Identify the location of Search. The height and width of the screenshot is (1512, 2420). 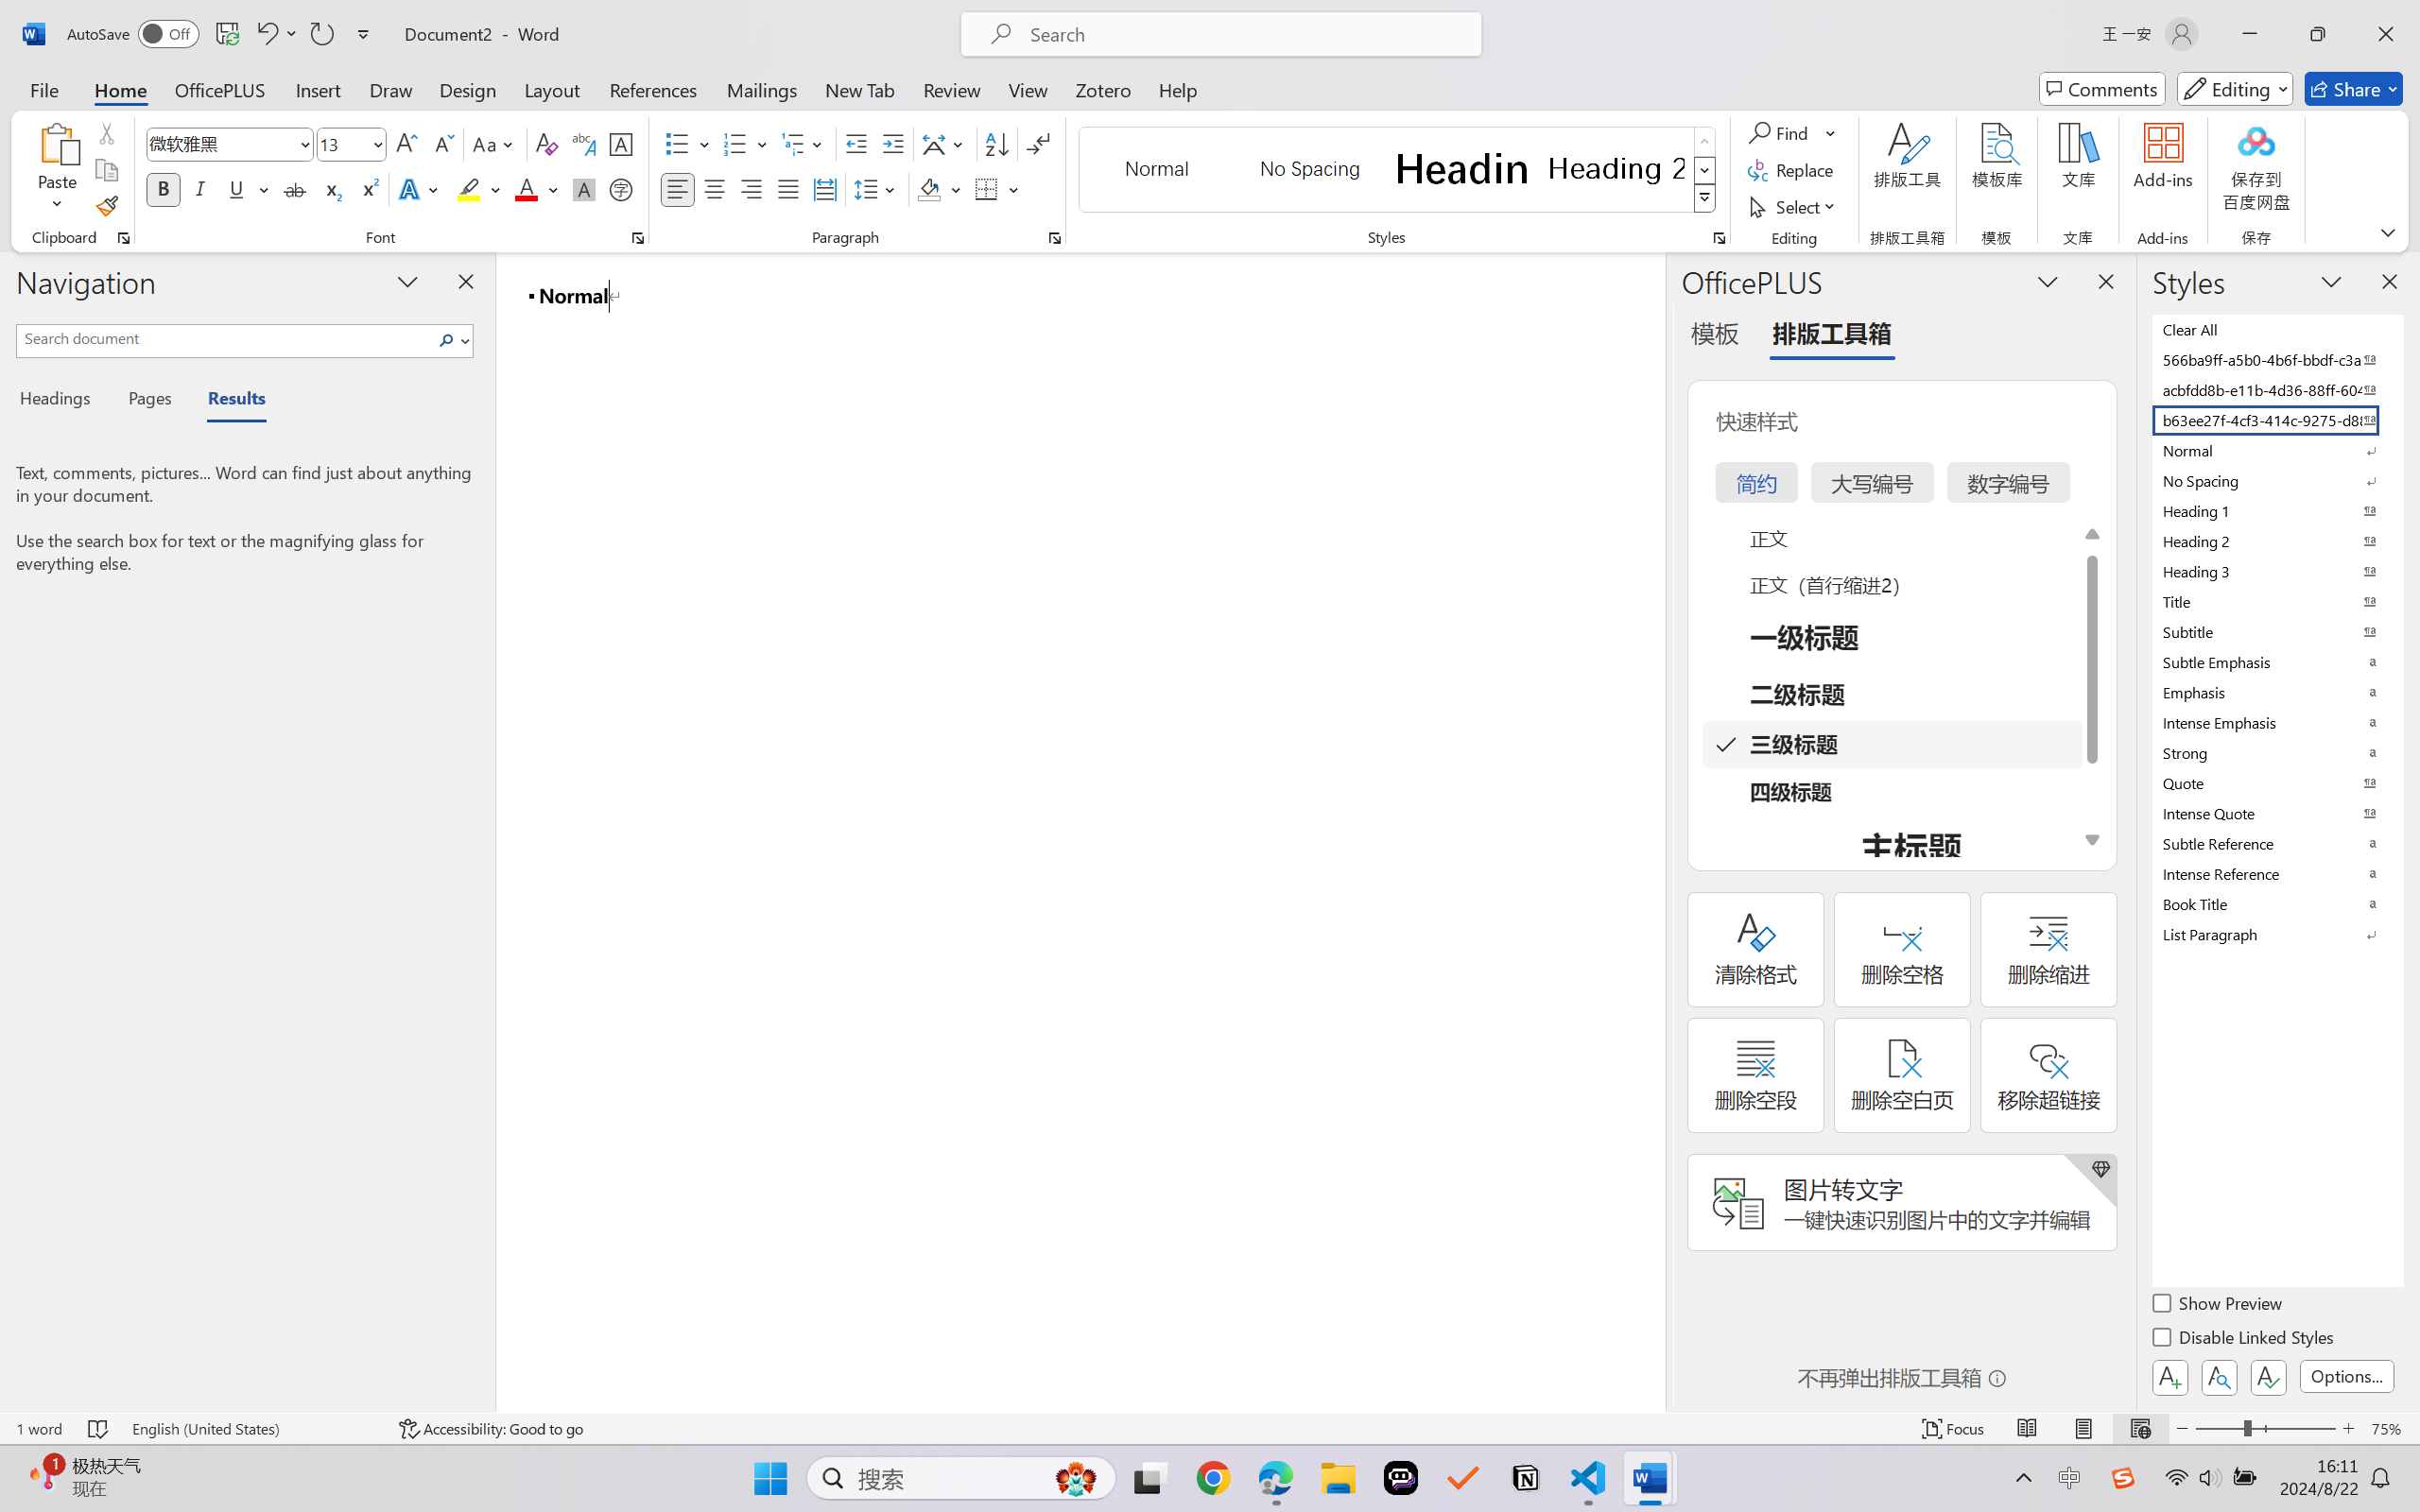
(447, 340).